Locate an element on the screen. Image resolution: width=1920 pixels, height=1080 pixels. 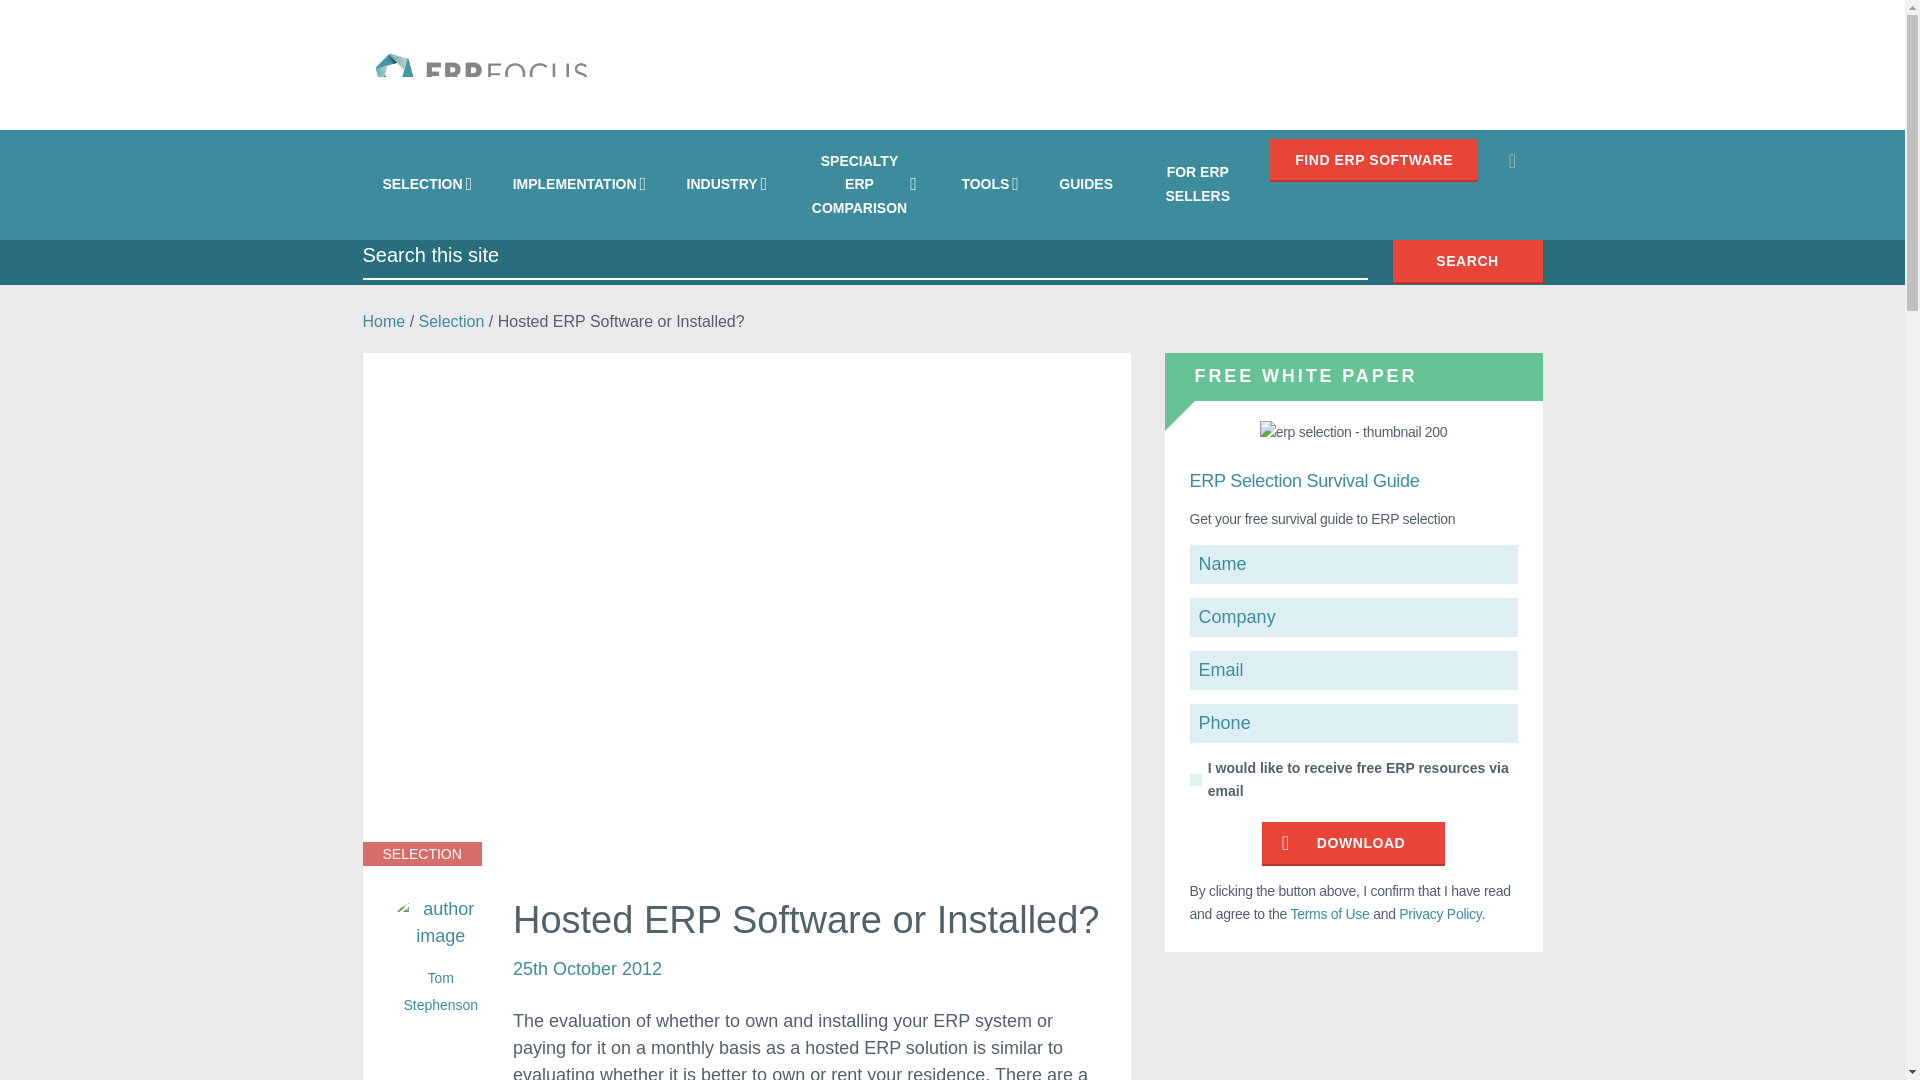
FIND ERP SOFTWARE is located at coordinates (1374, 160).